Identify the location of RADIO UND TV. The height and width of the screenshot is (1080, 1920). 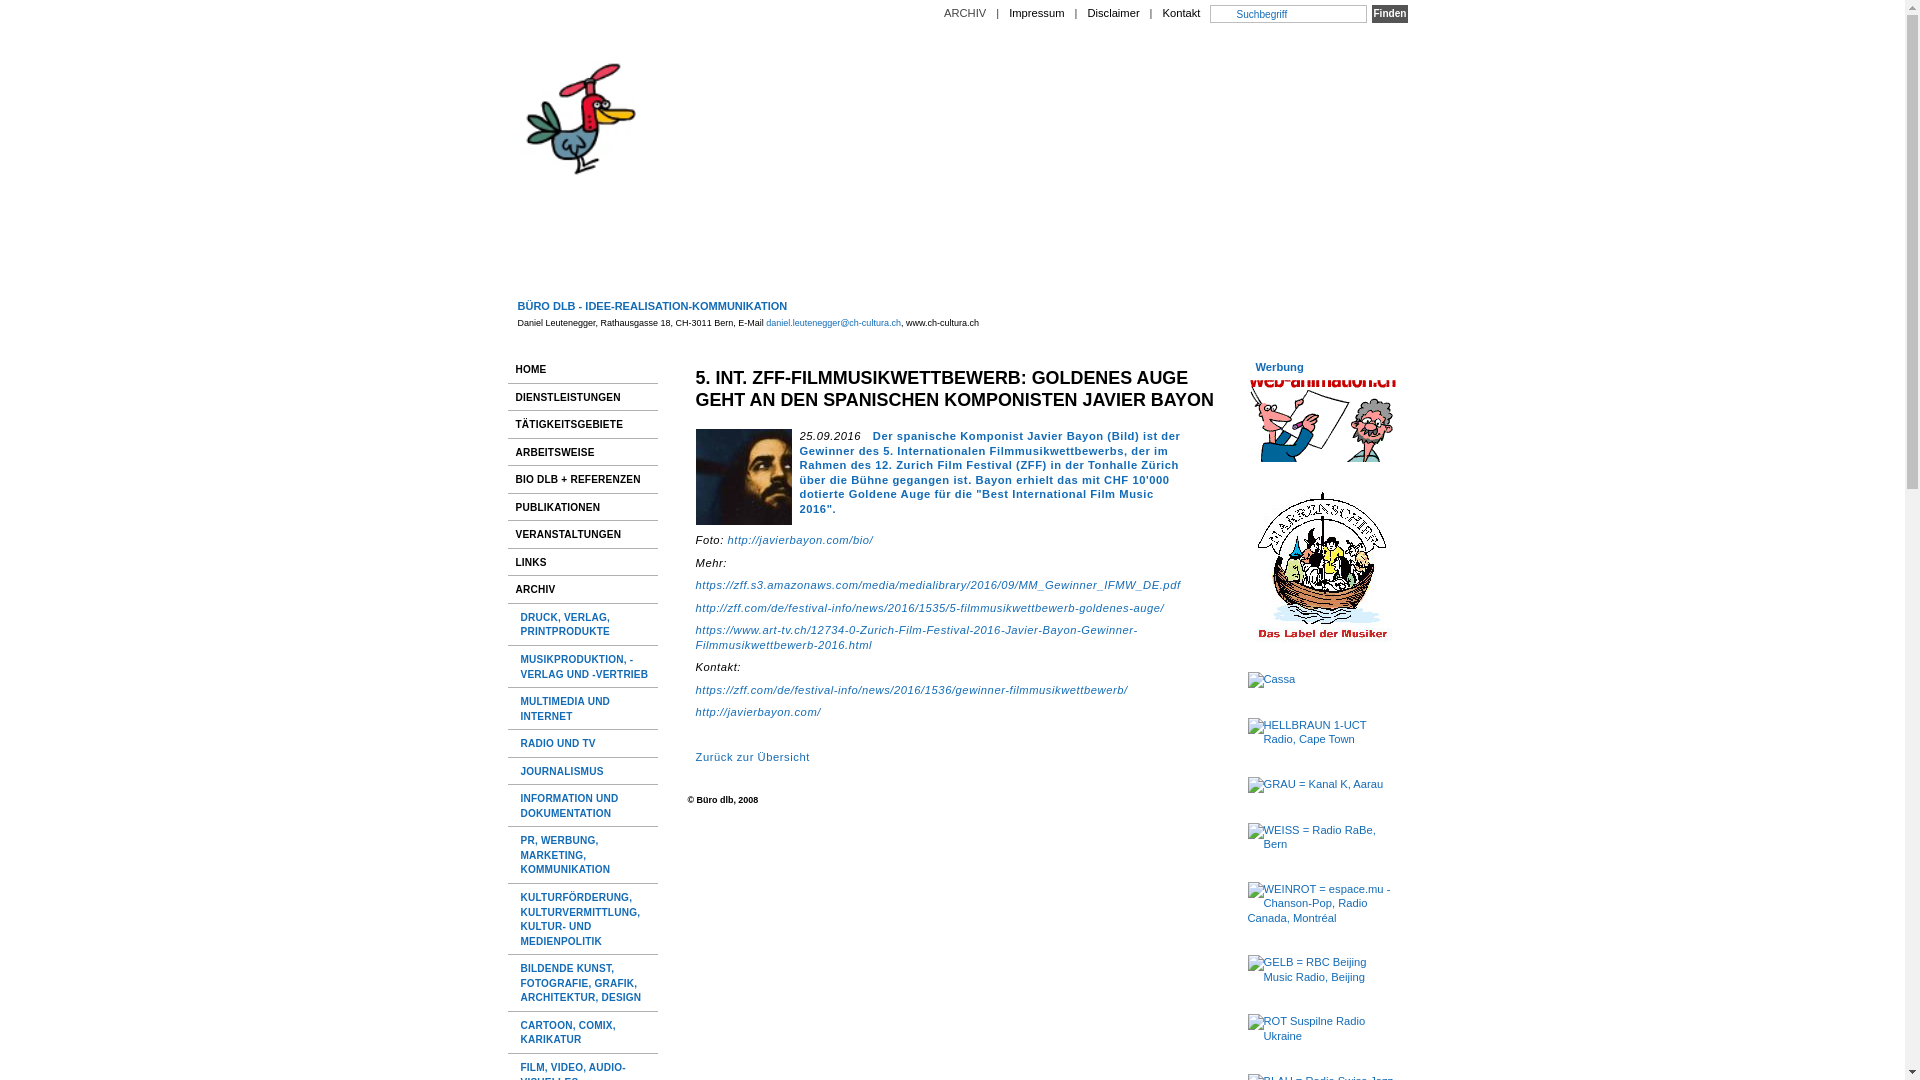
(584, 744).